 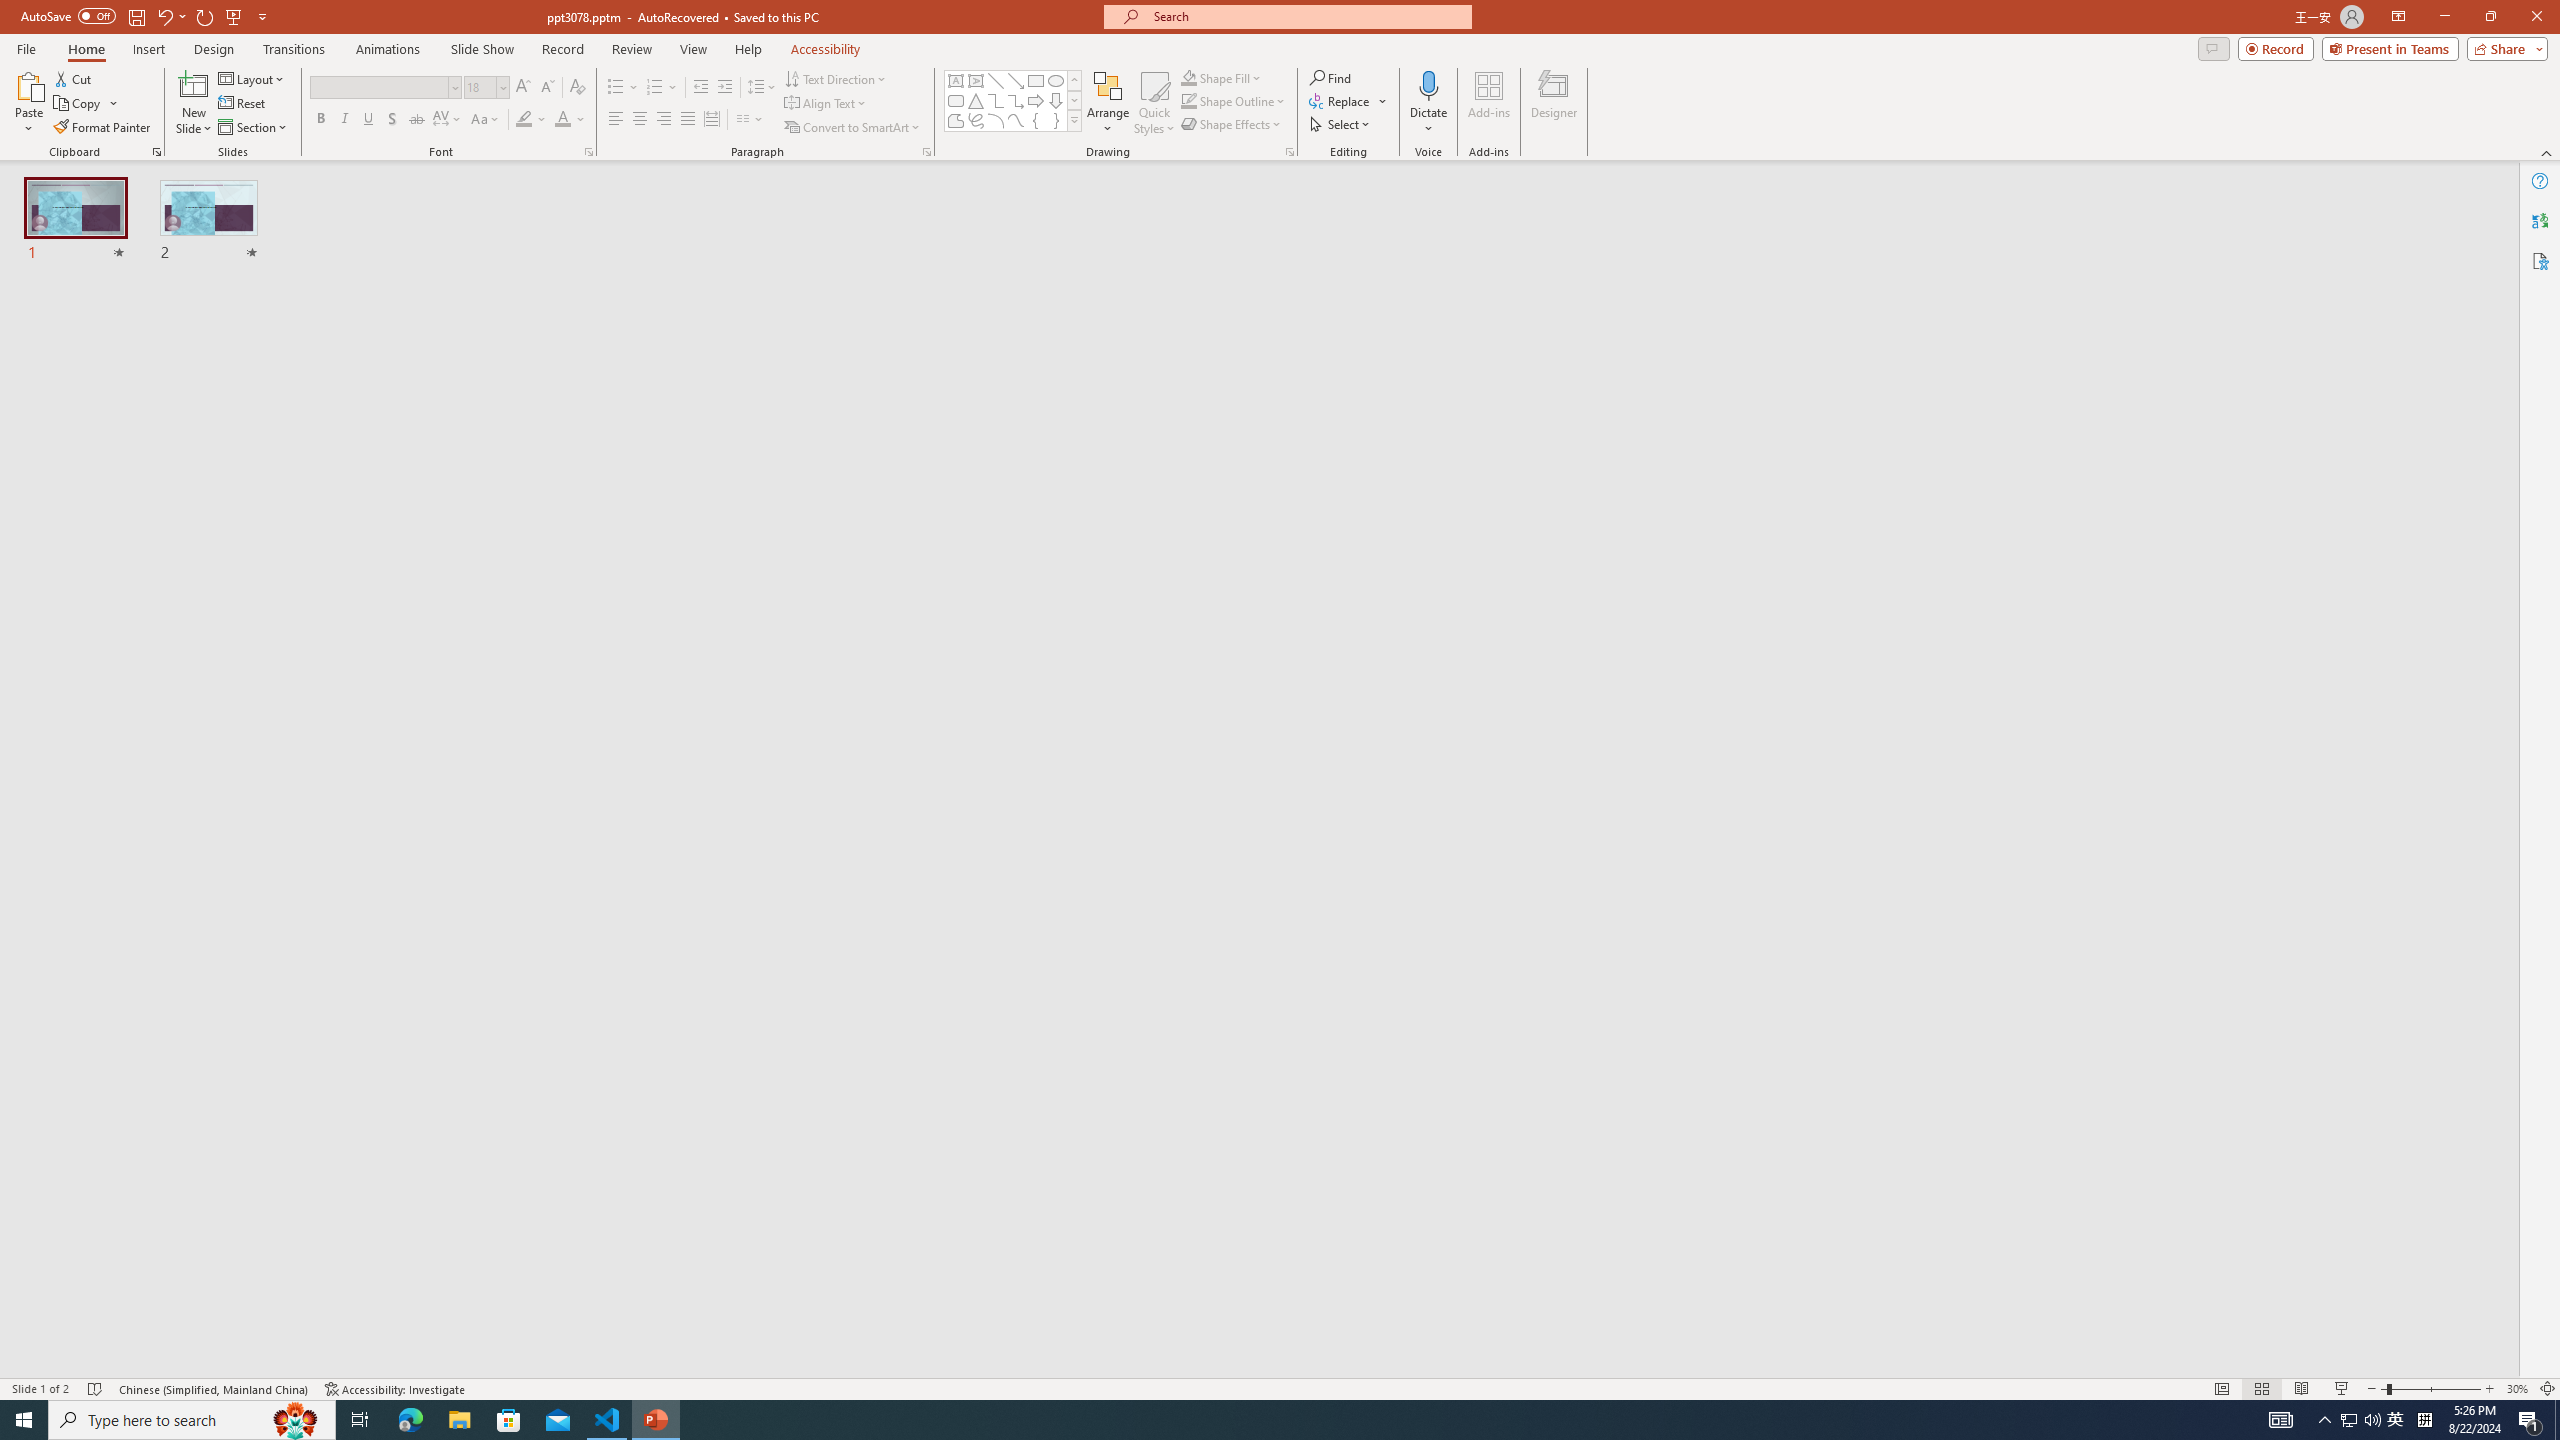 What do you see at coordinates (1232, 124) in the screenshot?
I see `Shape Effects` at bounding box center [1232, 124].